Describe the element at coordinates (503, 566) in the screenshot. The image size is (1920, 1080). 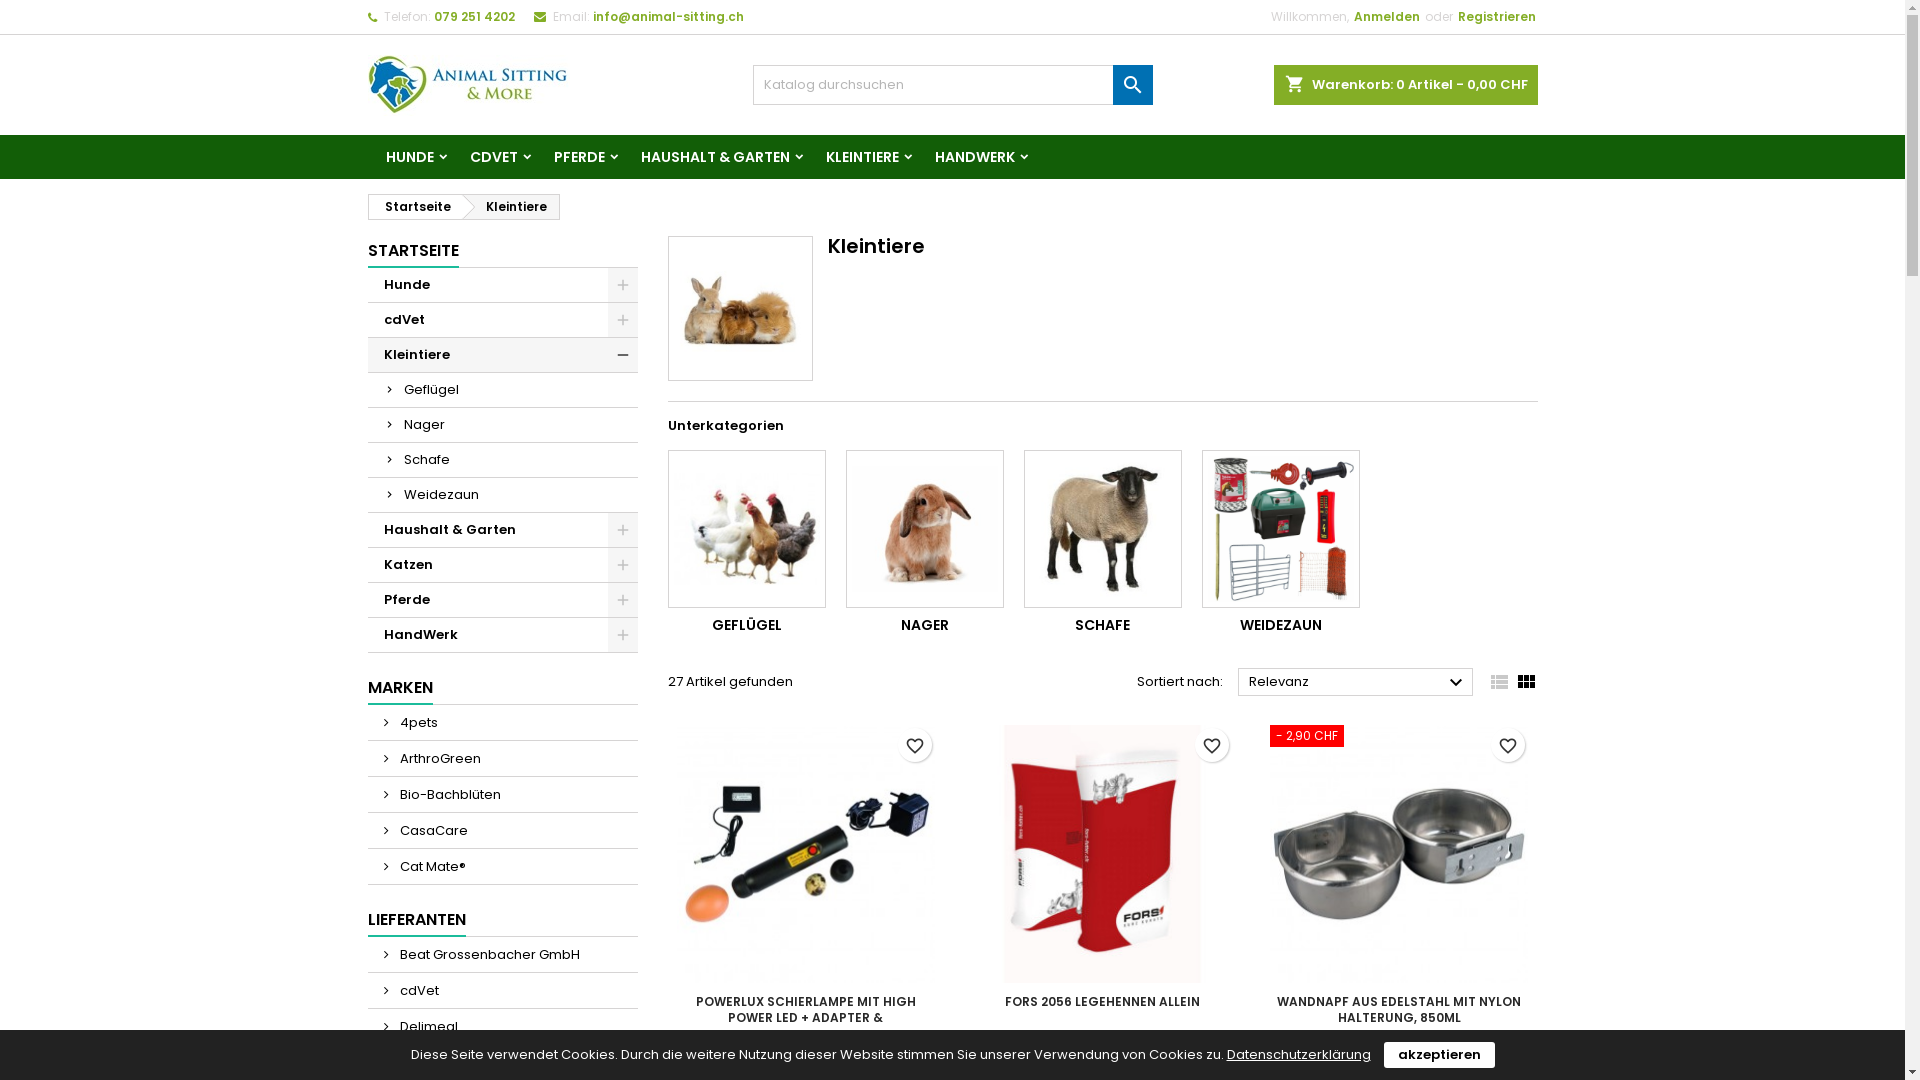
I see `Katzen` at that location.